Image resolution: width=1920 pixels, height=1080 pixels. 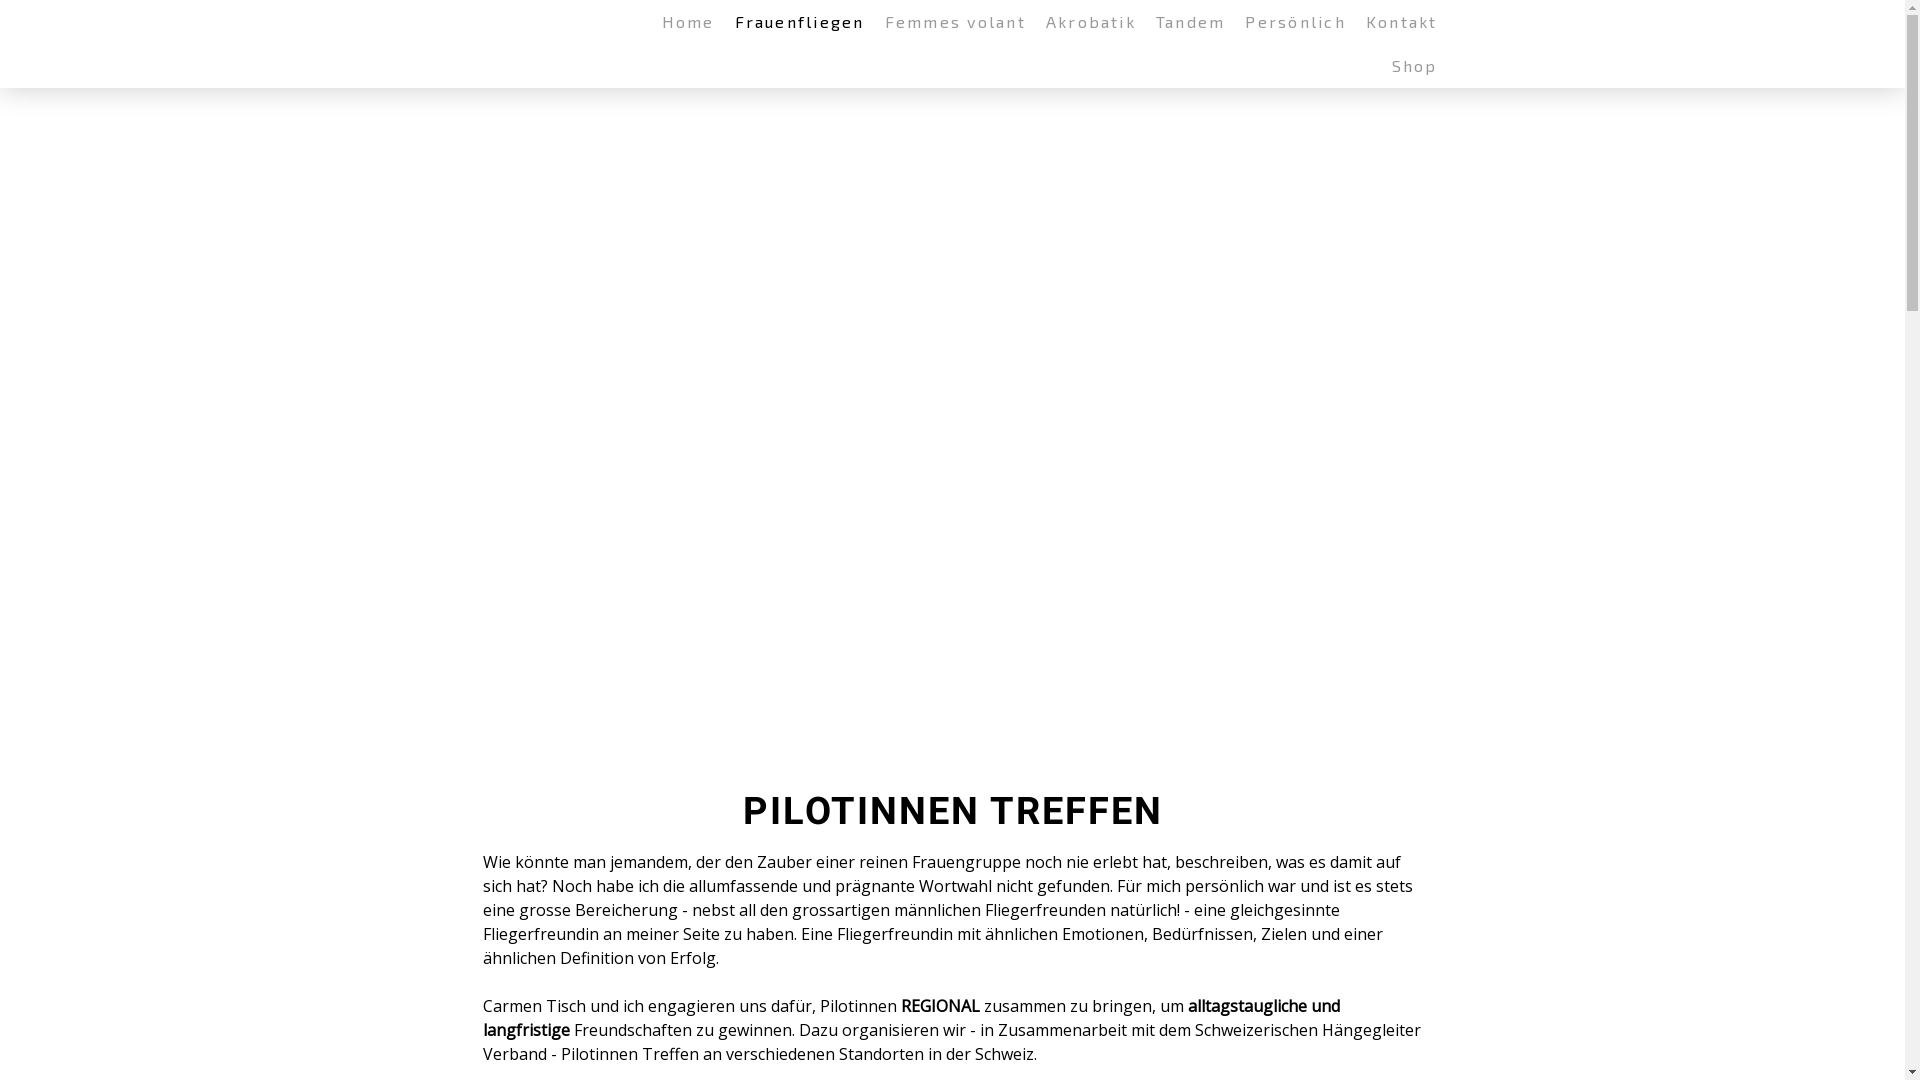 I want to click on Akrobatik, so click(x=1091, y=22).